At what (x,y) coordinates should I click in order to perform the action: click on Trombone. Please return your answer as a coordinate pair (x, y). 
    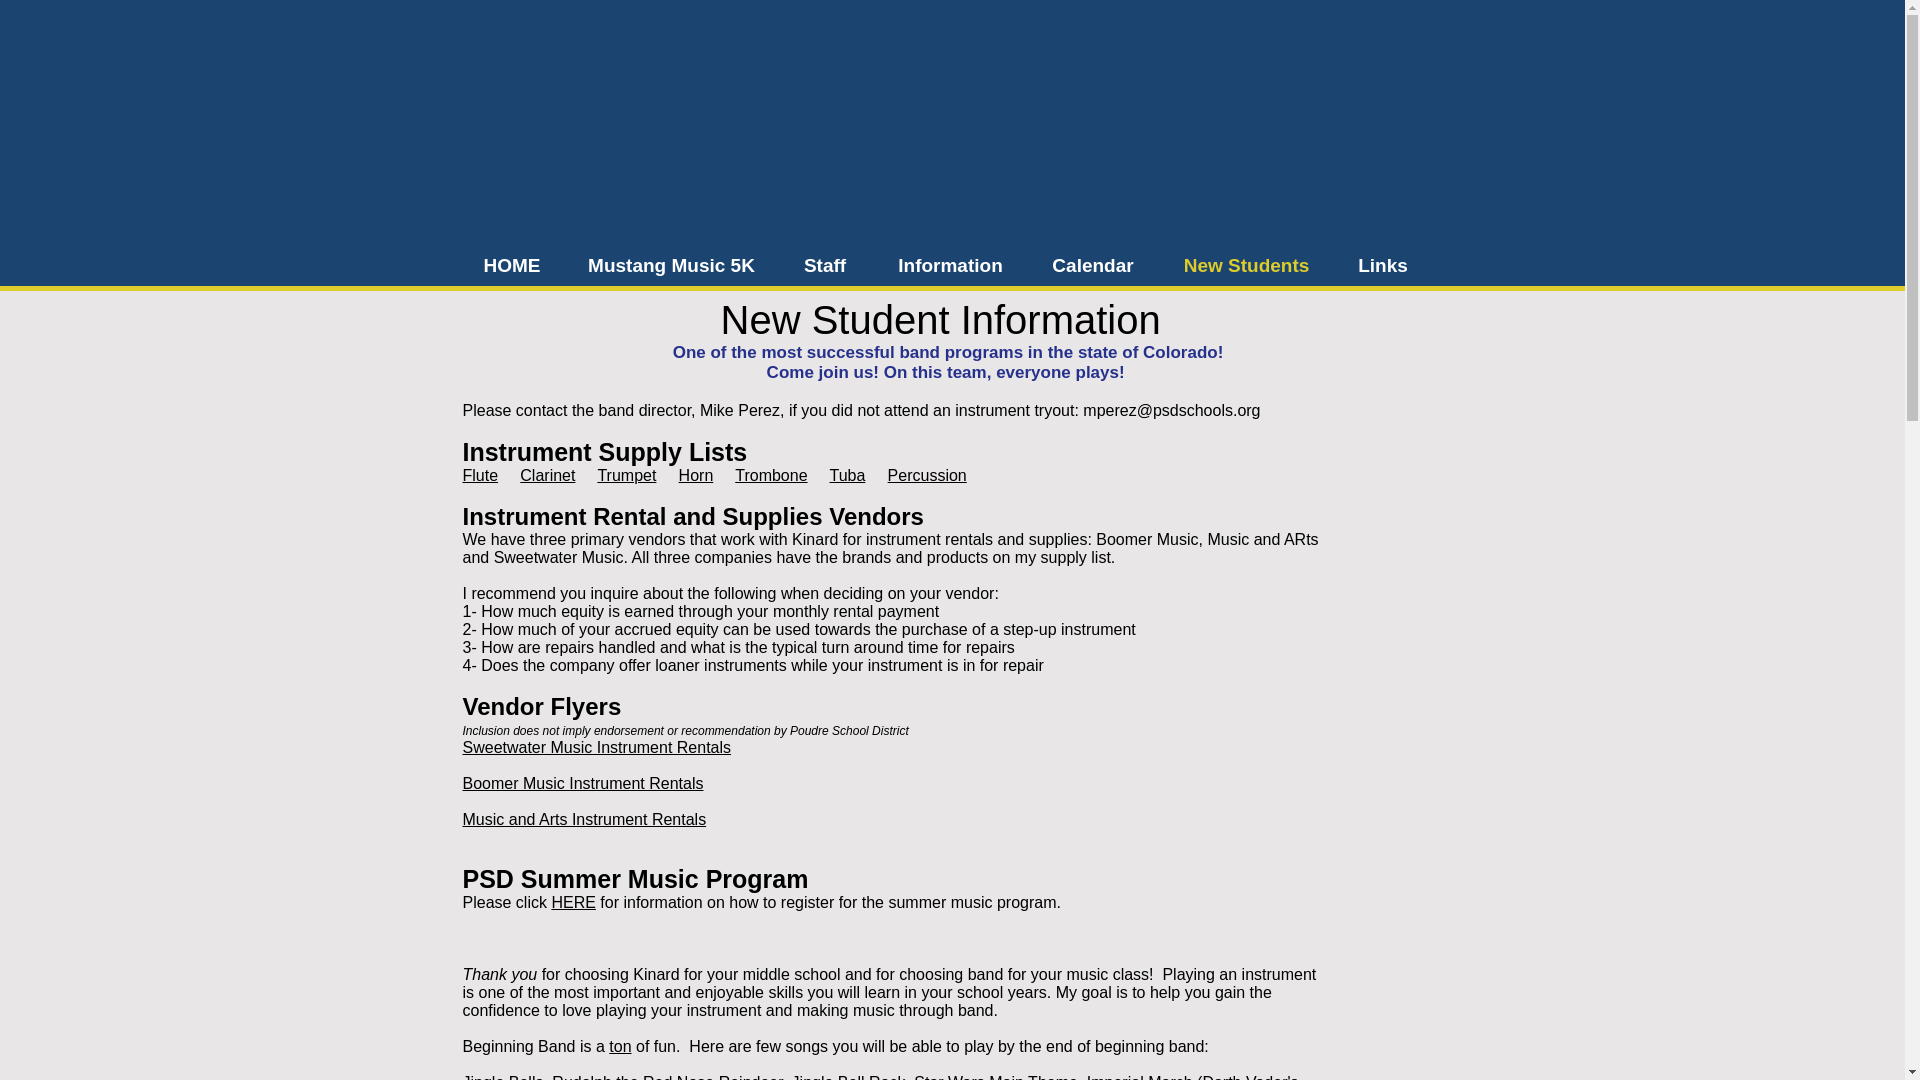
    Looking at the image, I should click on (770, 474).